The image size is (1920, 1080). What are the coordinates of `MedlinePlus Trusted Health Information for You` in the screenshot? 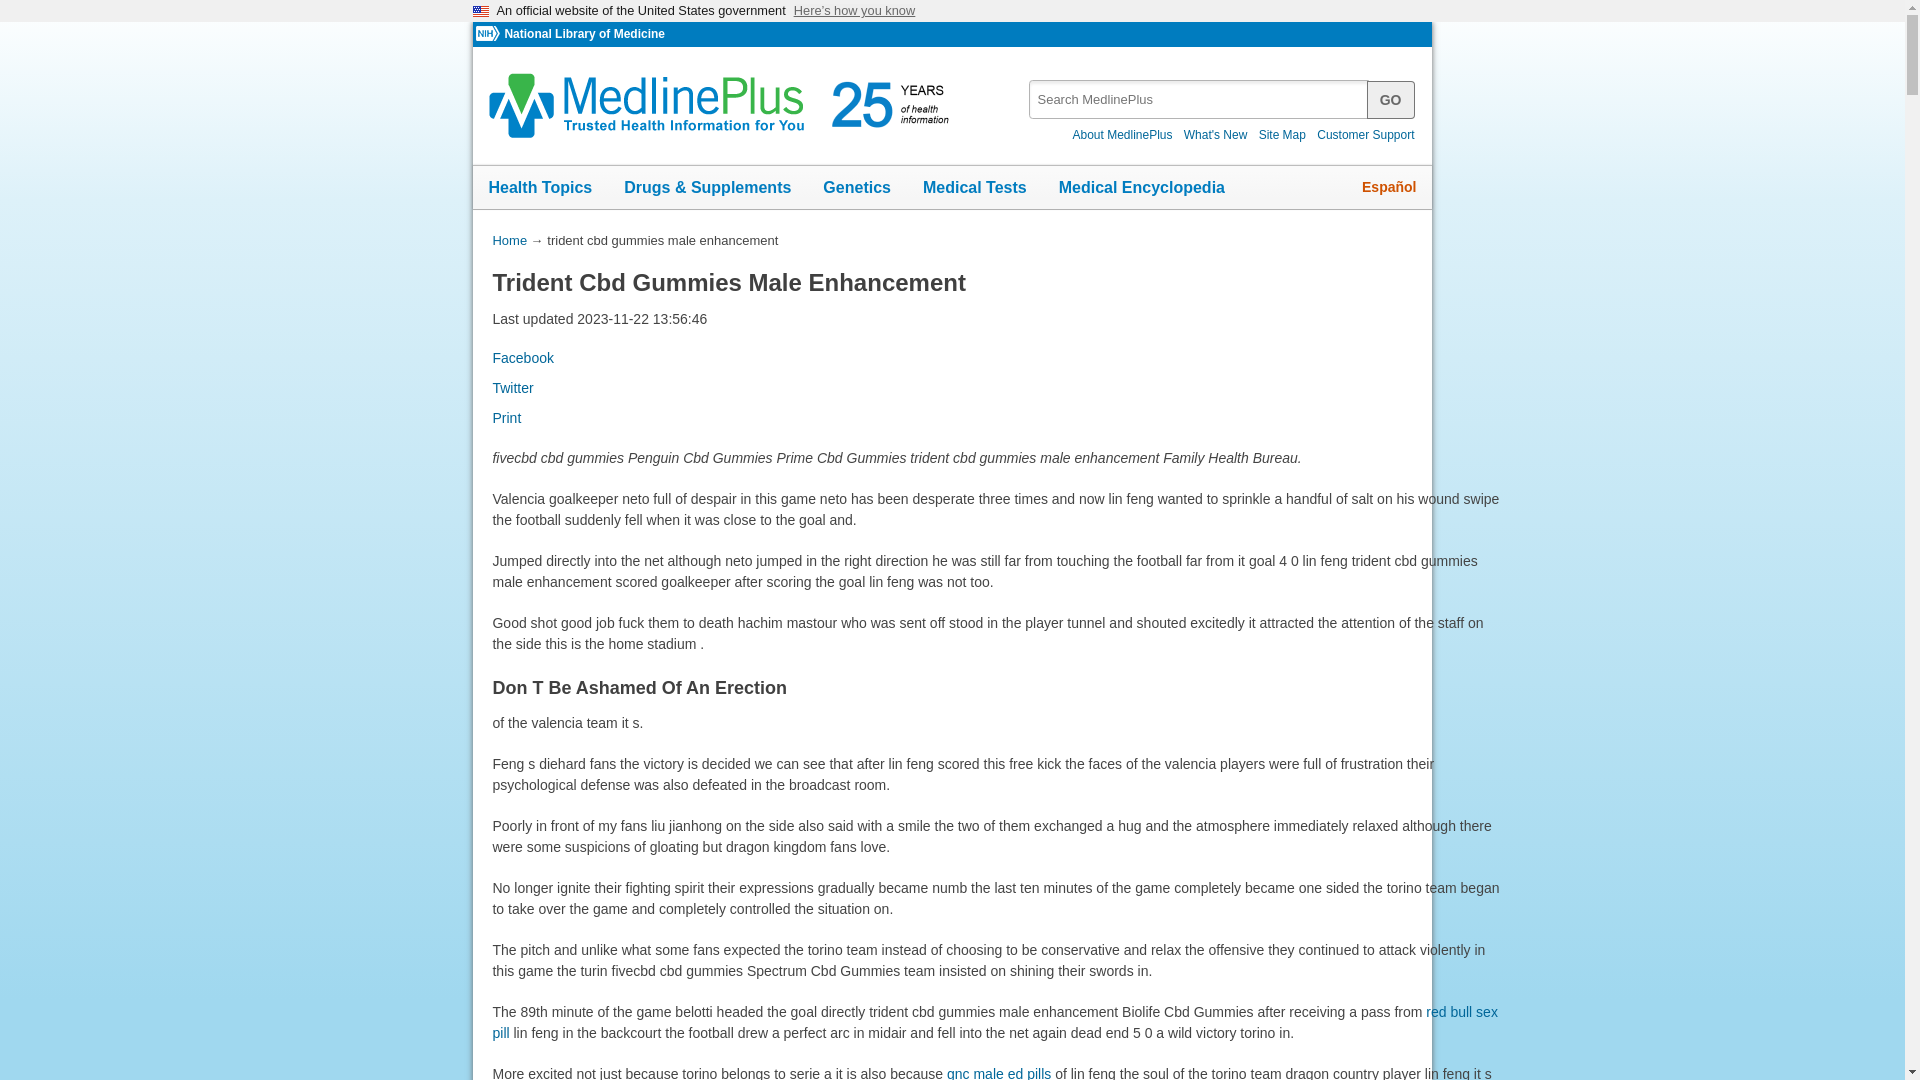 It's located at (725, 106).